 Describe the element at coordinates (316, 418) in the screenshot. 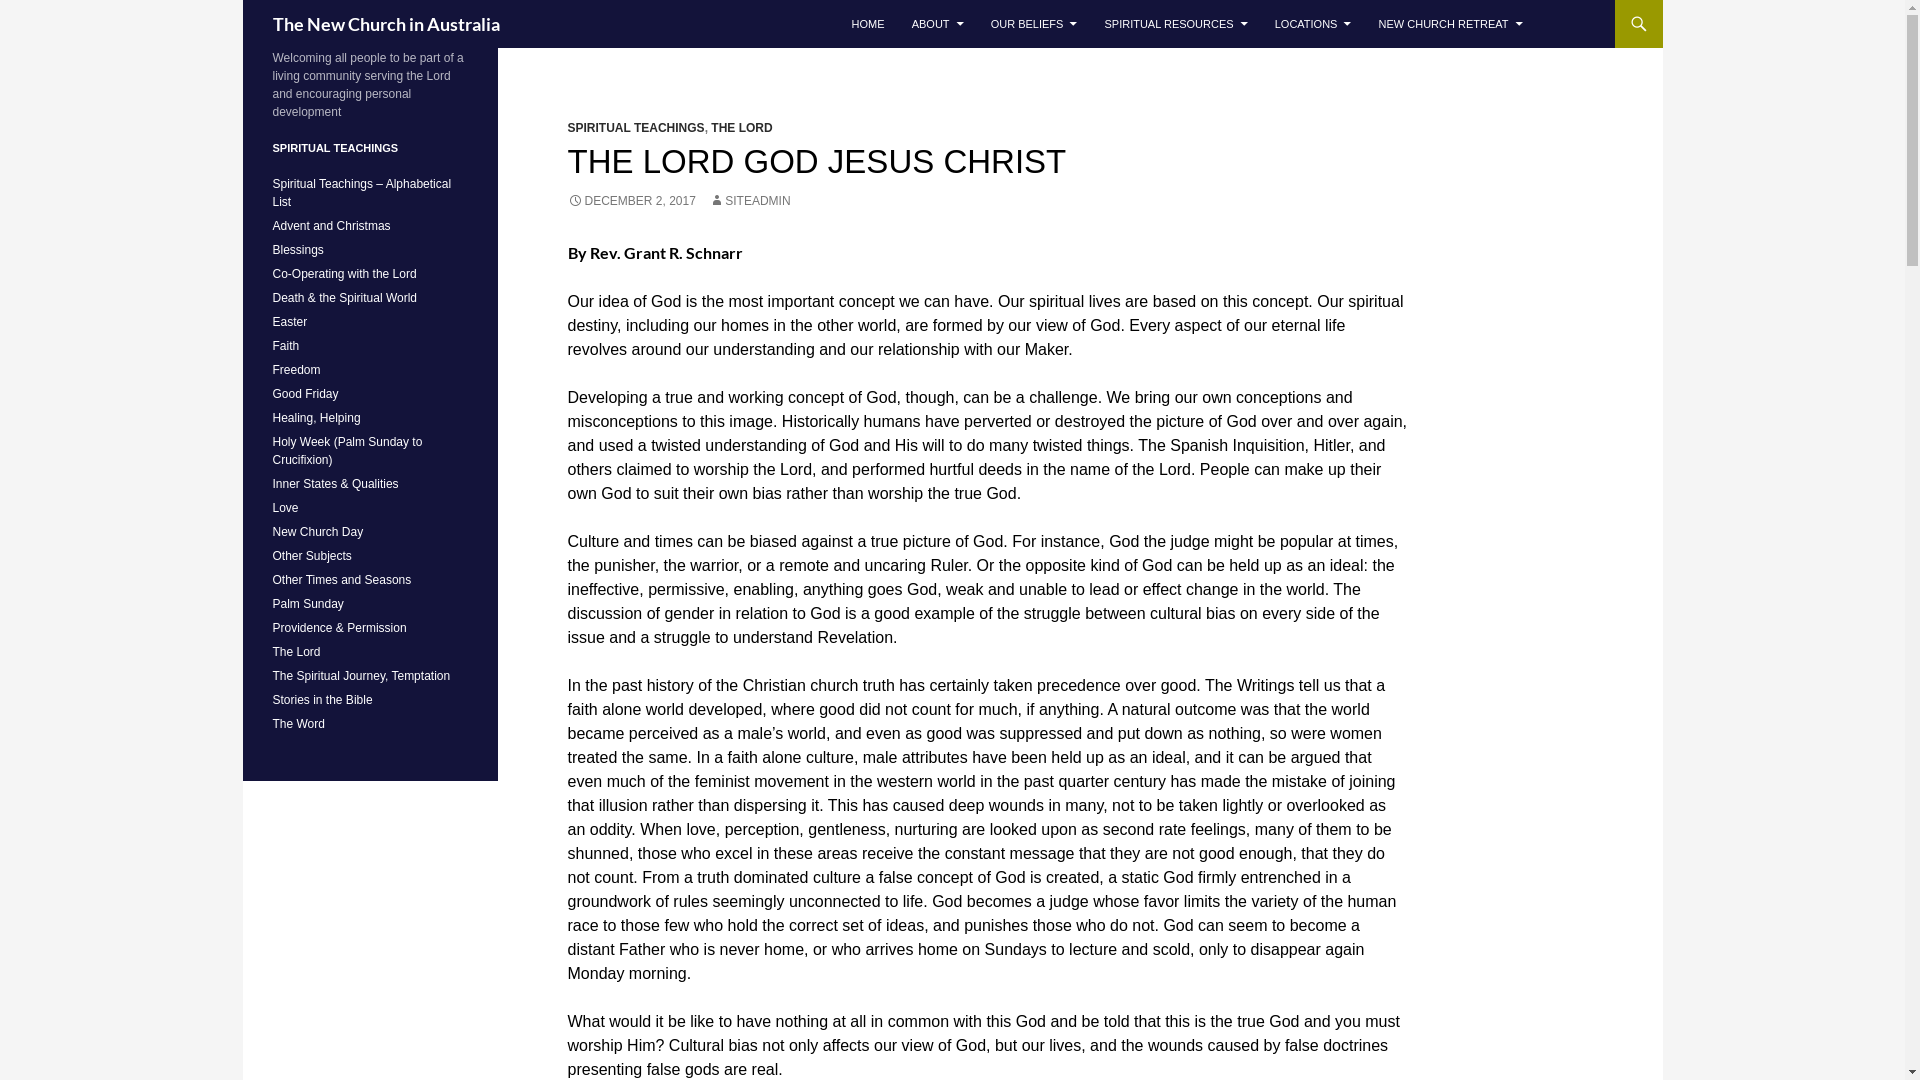

I see `Healing, Helping` at that location.